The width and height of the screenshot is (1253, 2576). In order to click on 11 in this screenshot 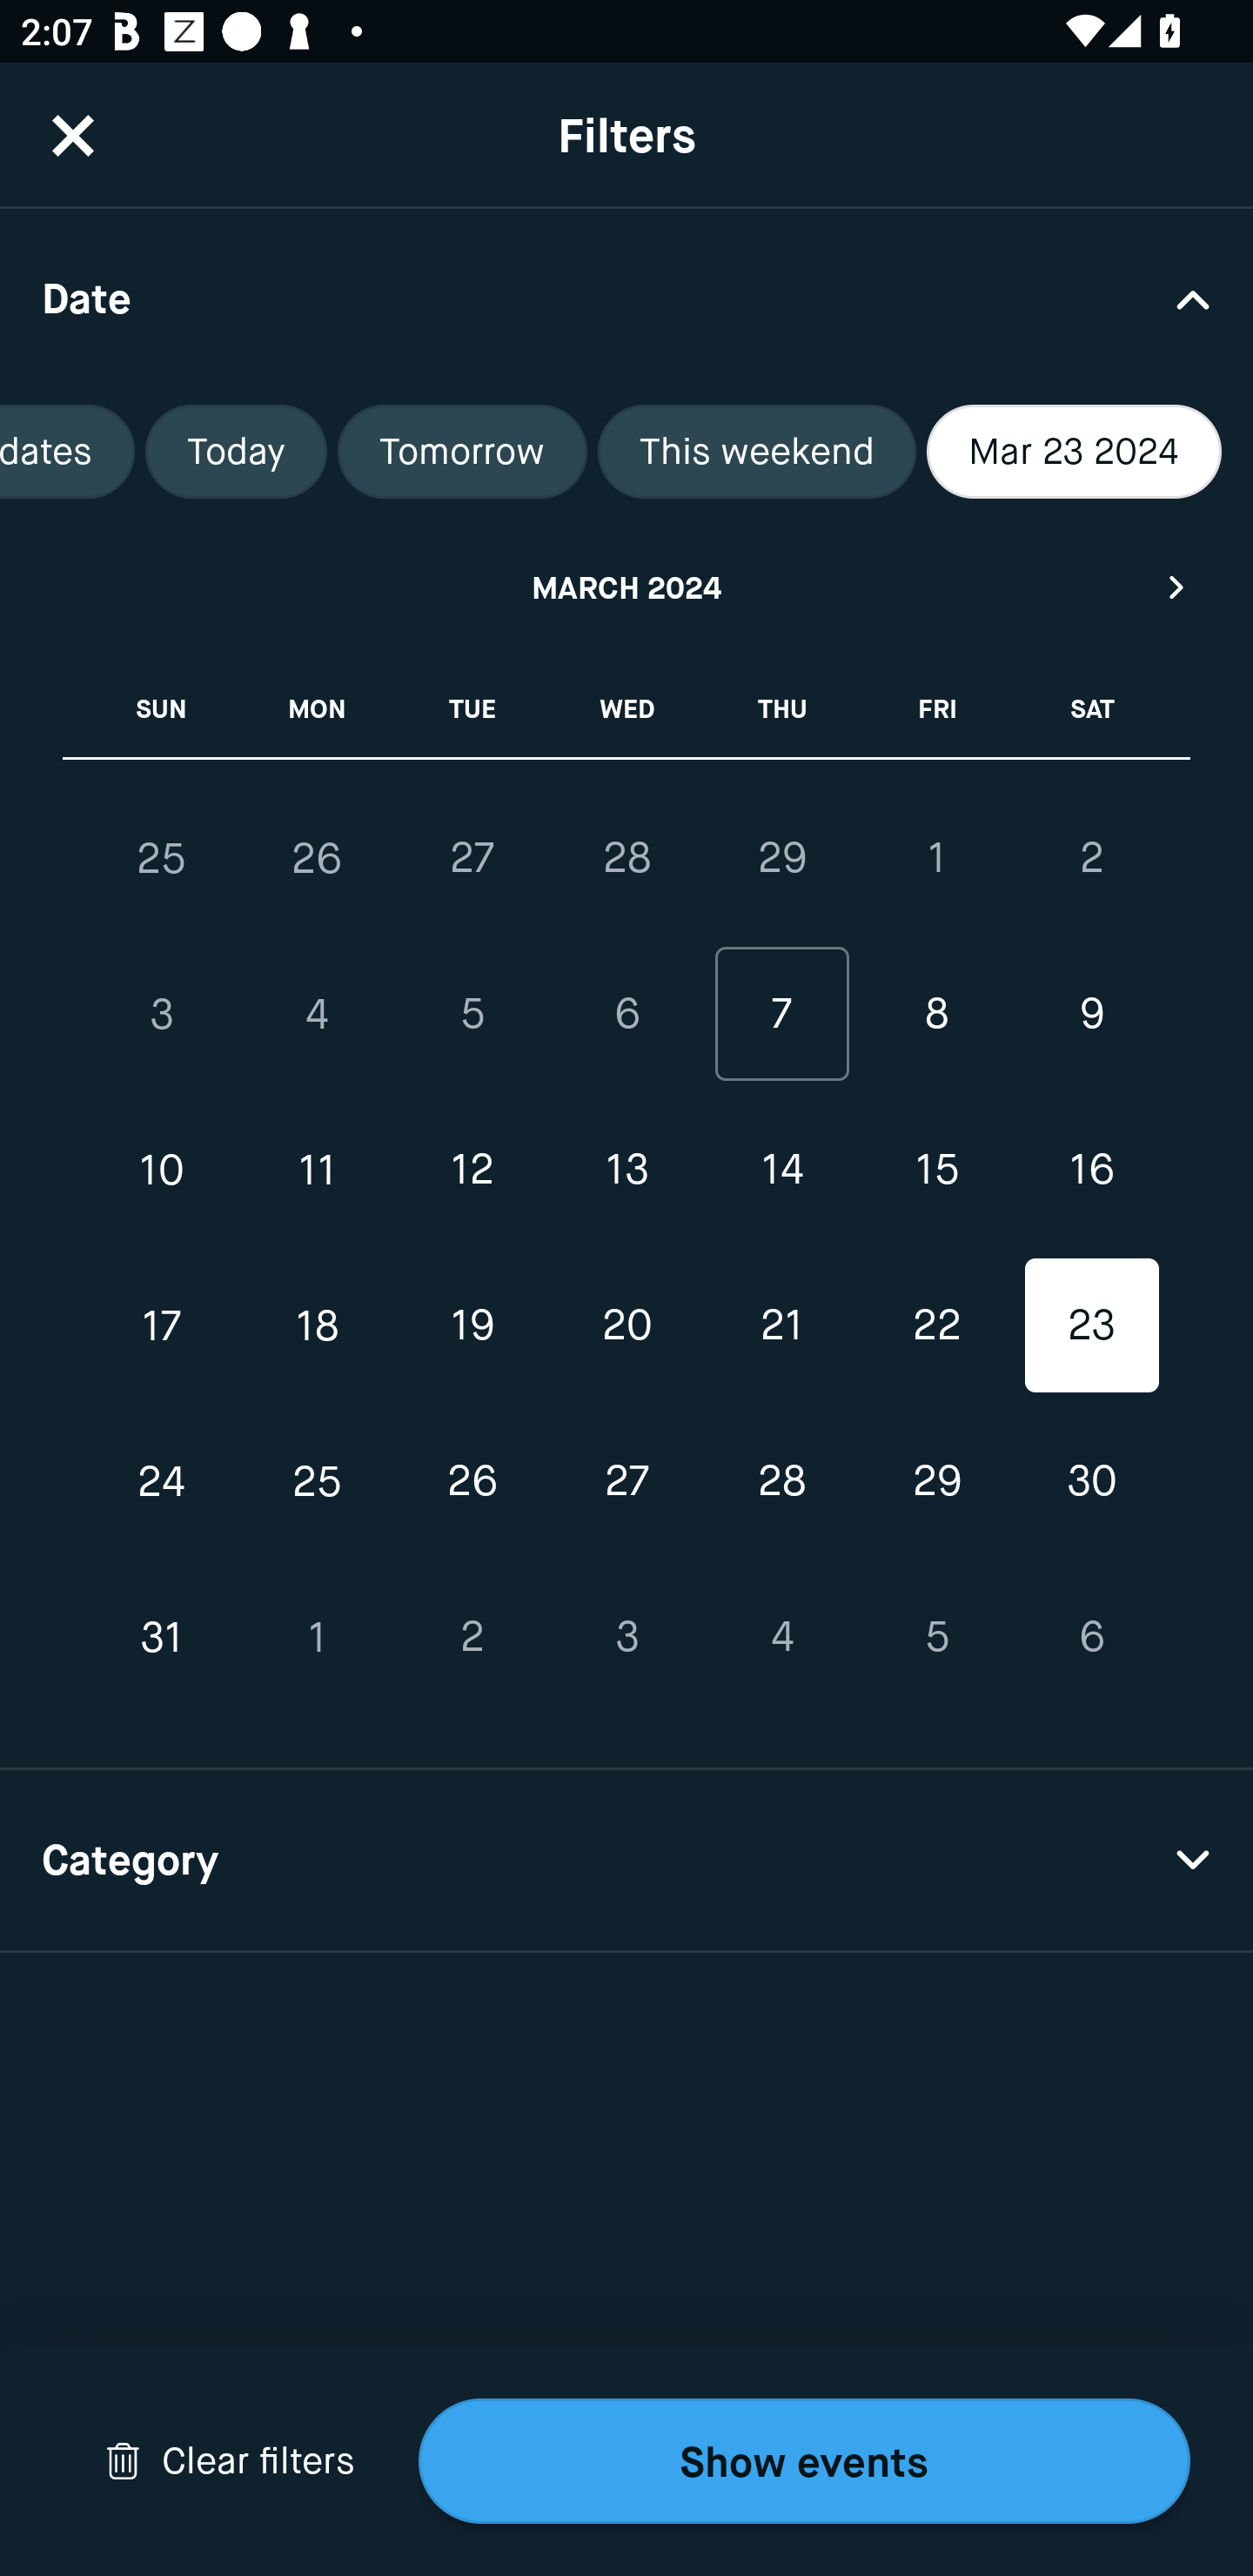, I will do `click(317, 1170)`.